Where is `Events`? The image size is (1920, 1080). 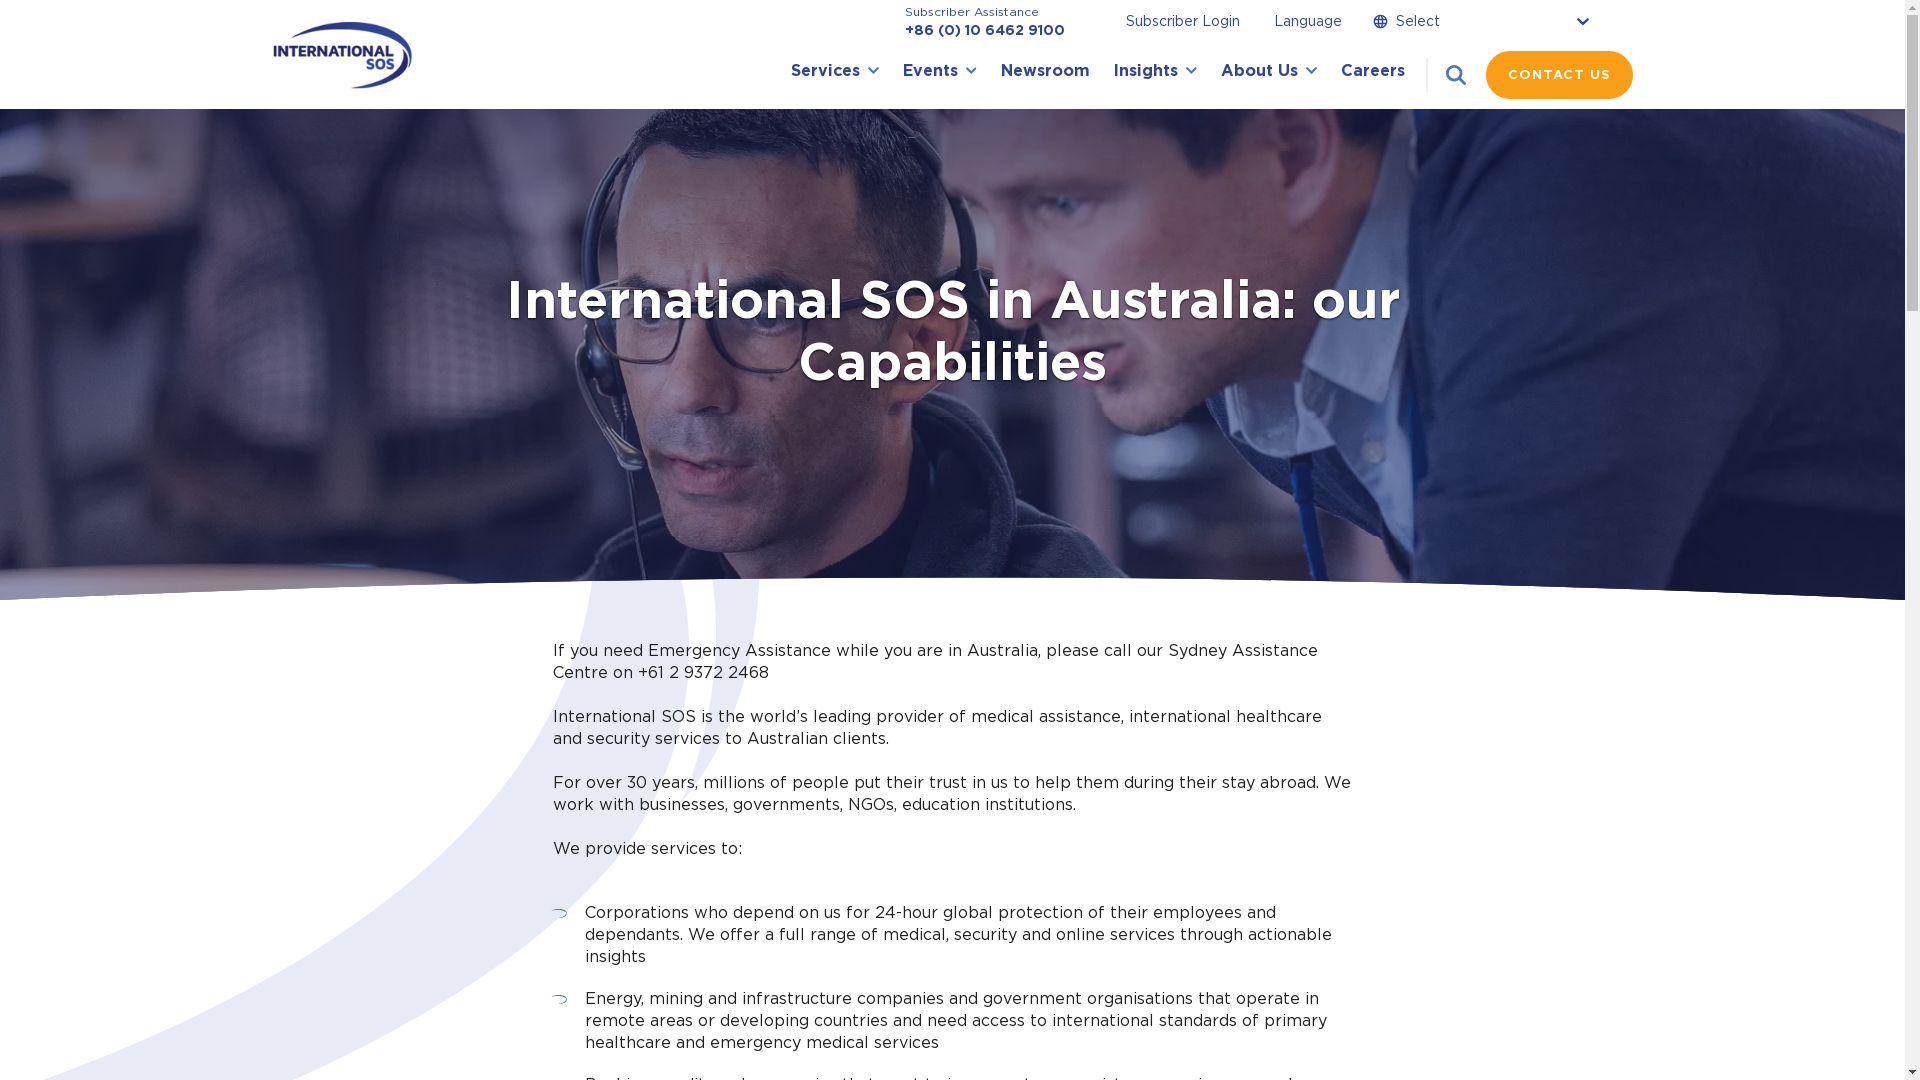
Events is located at coordinates (940, 74).